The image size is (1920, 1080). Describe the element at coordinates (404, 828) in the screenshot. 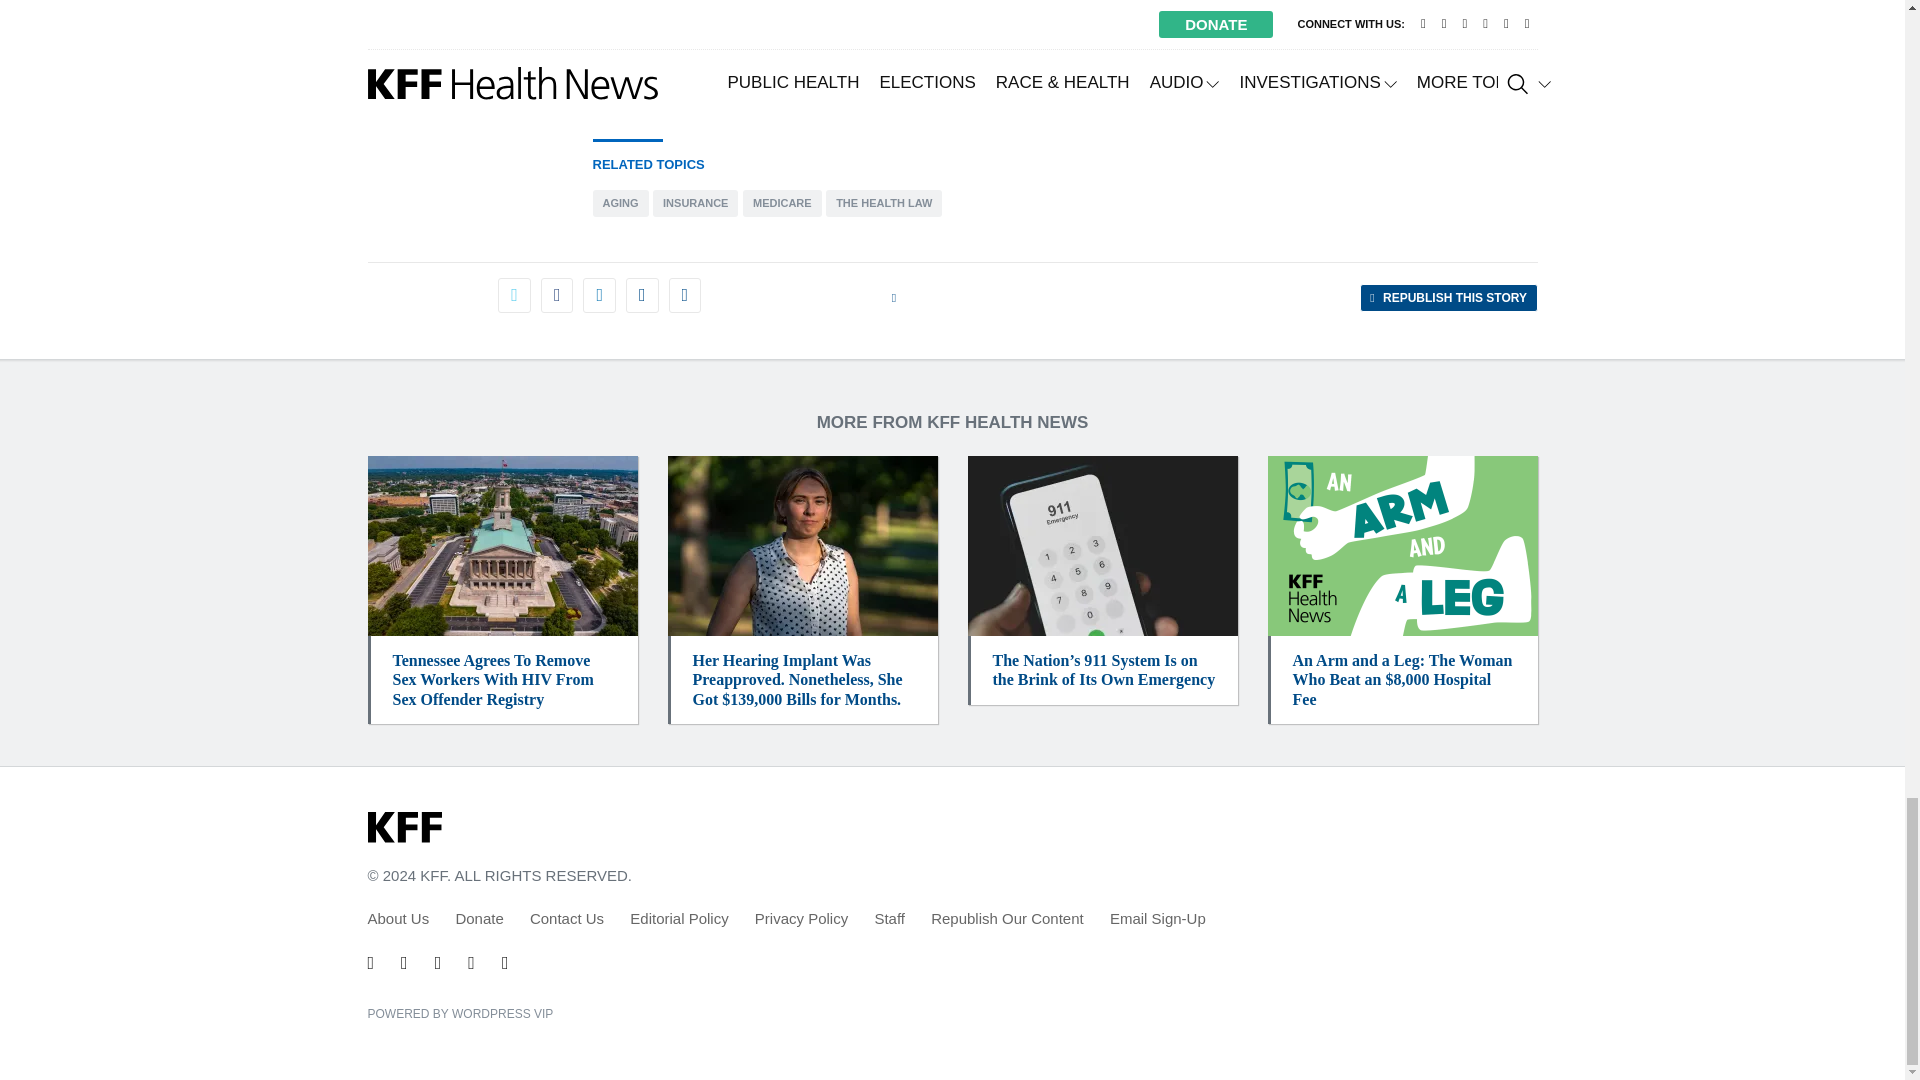

I see `KFF` at that location.